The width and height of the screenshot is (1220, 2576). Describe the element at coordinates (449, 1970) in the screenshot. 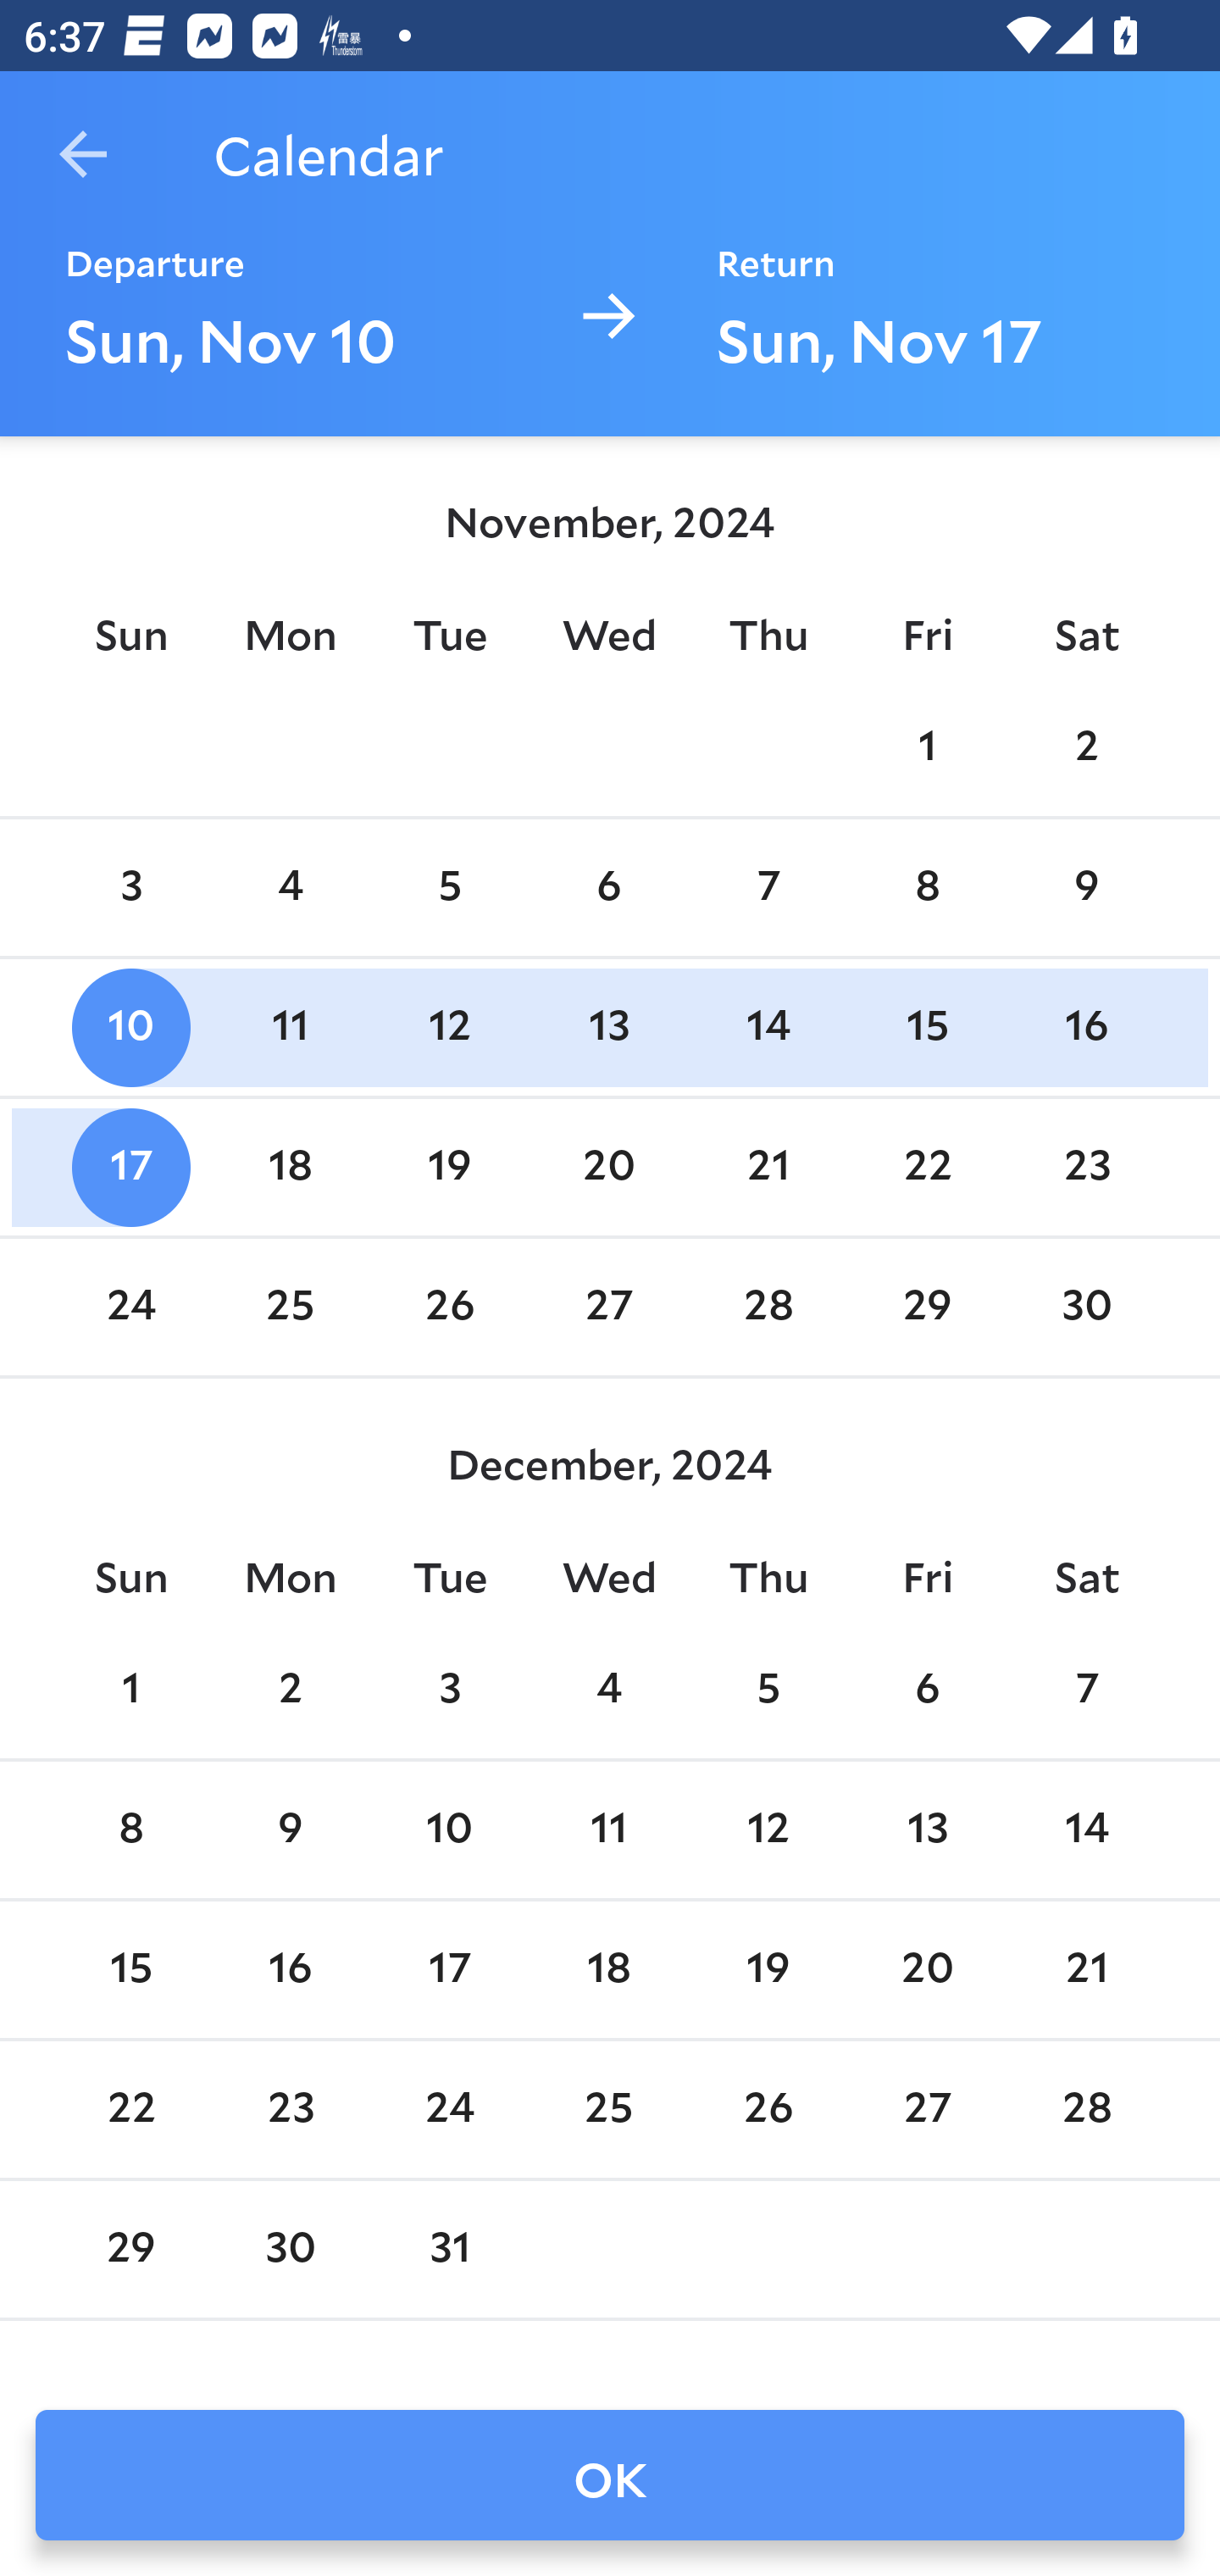

I see `17` at that location.